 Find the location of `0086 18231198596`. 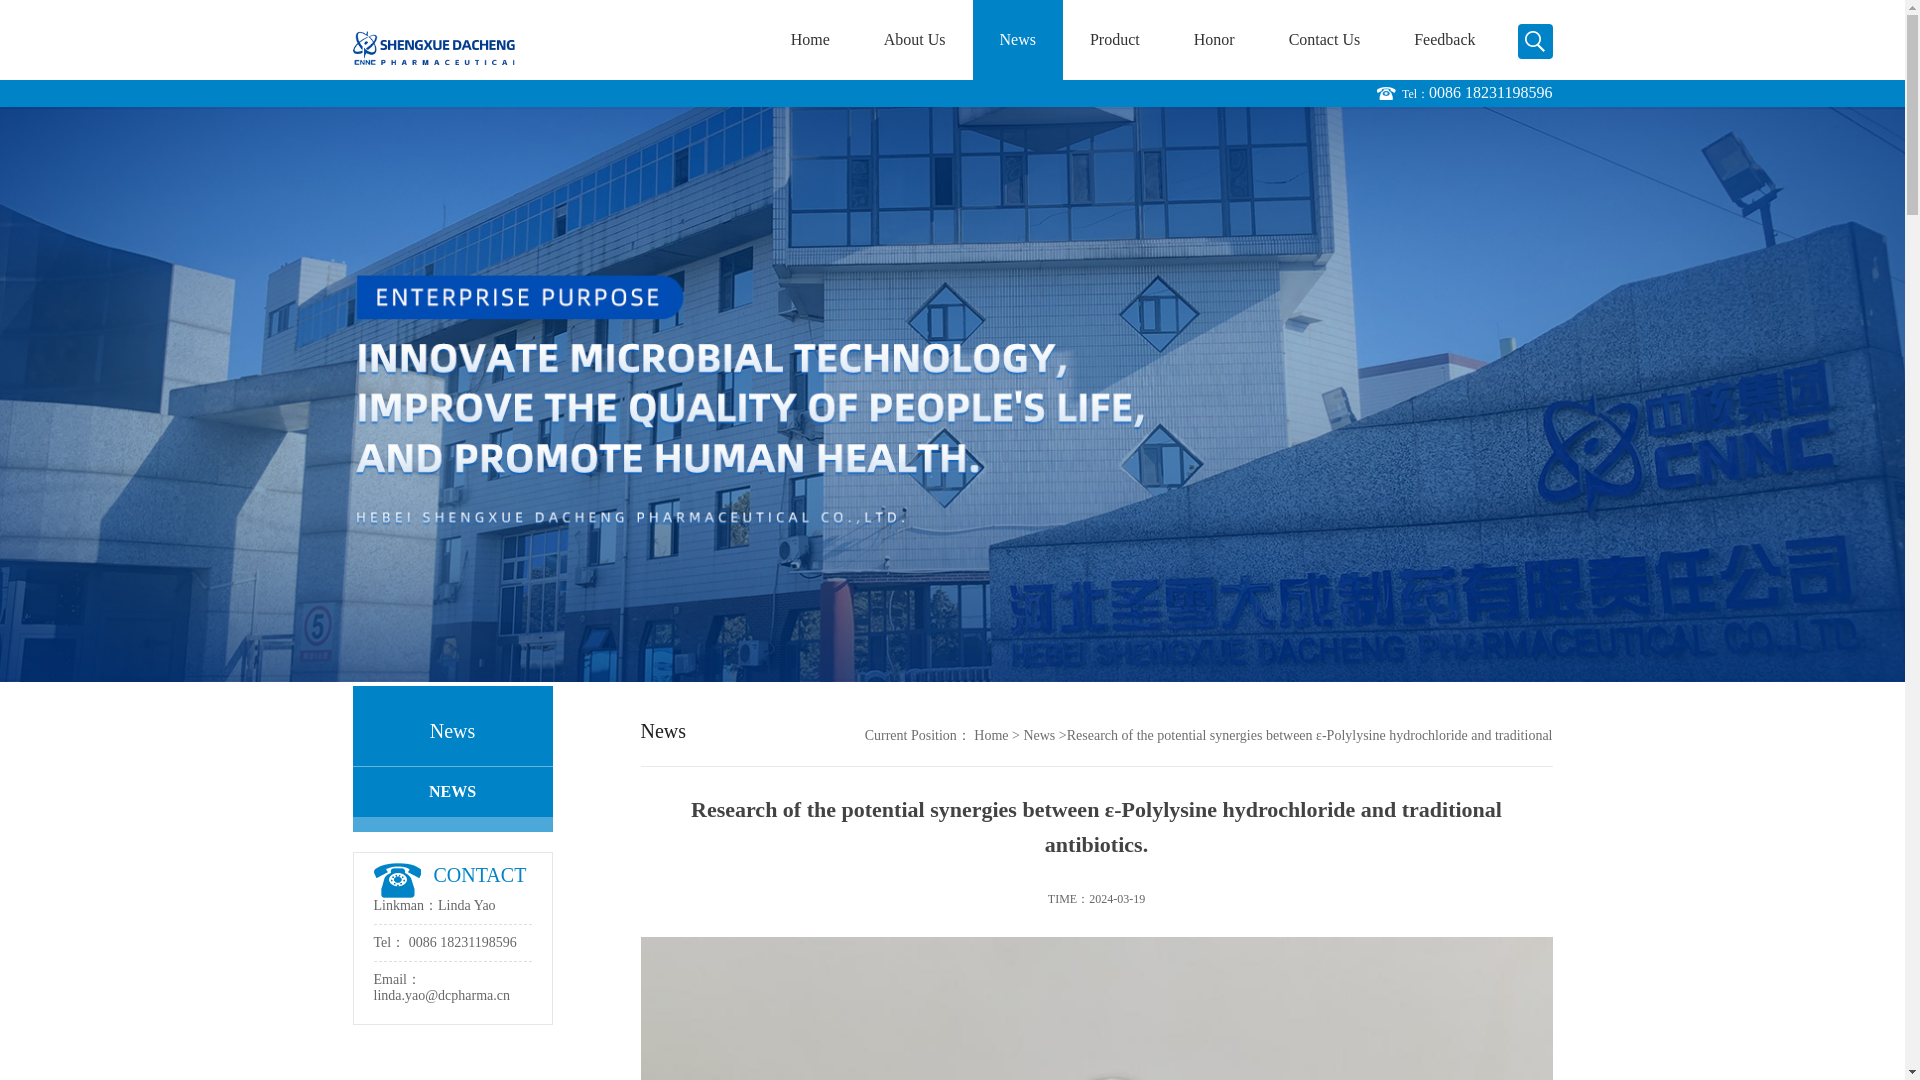

0086 18231198596 is located at coordinates (445, 942).